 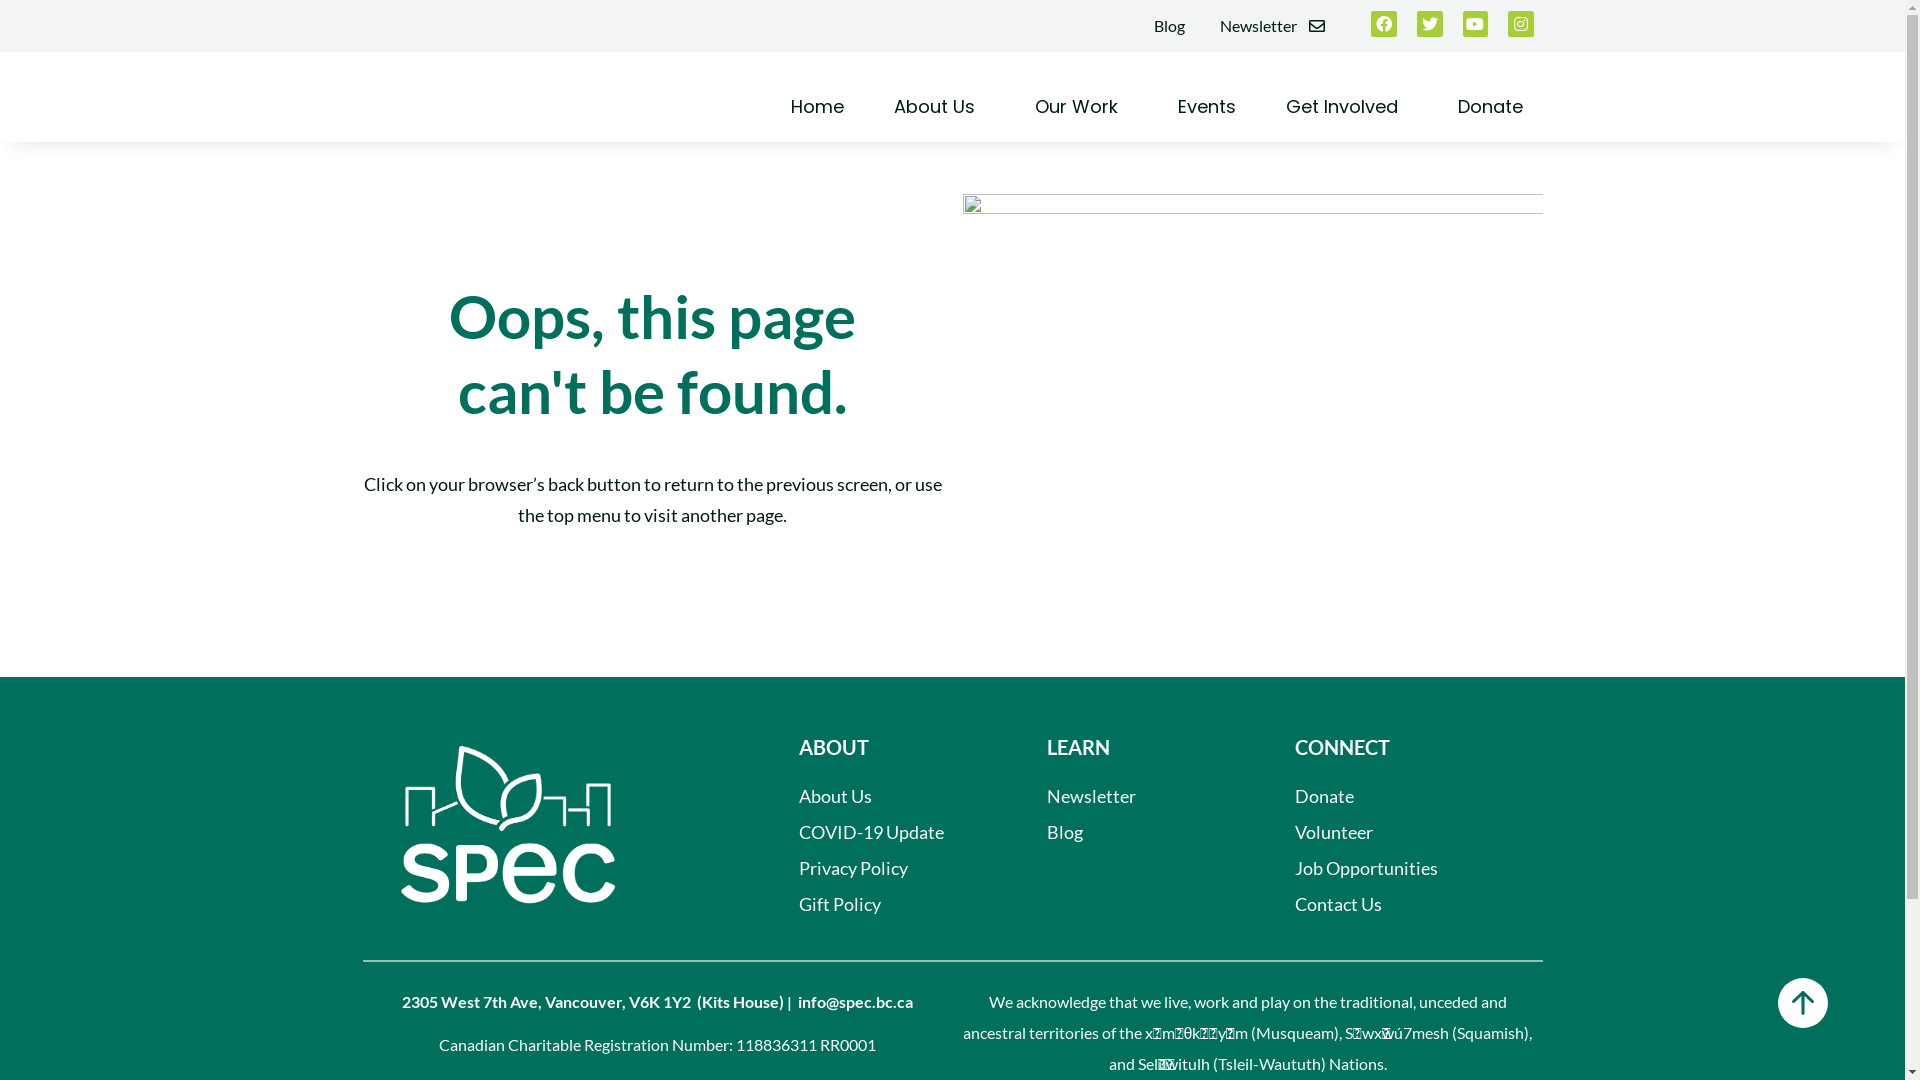 I want to click on About Us, so click(x=898, y=796).